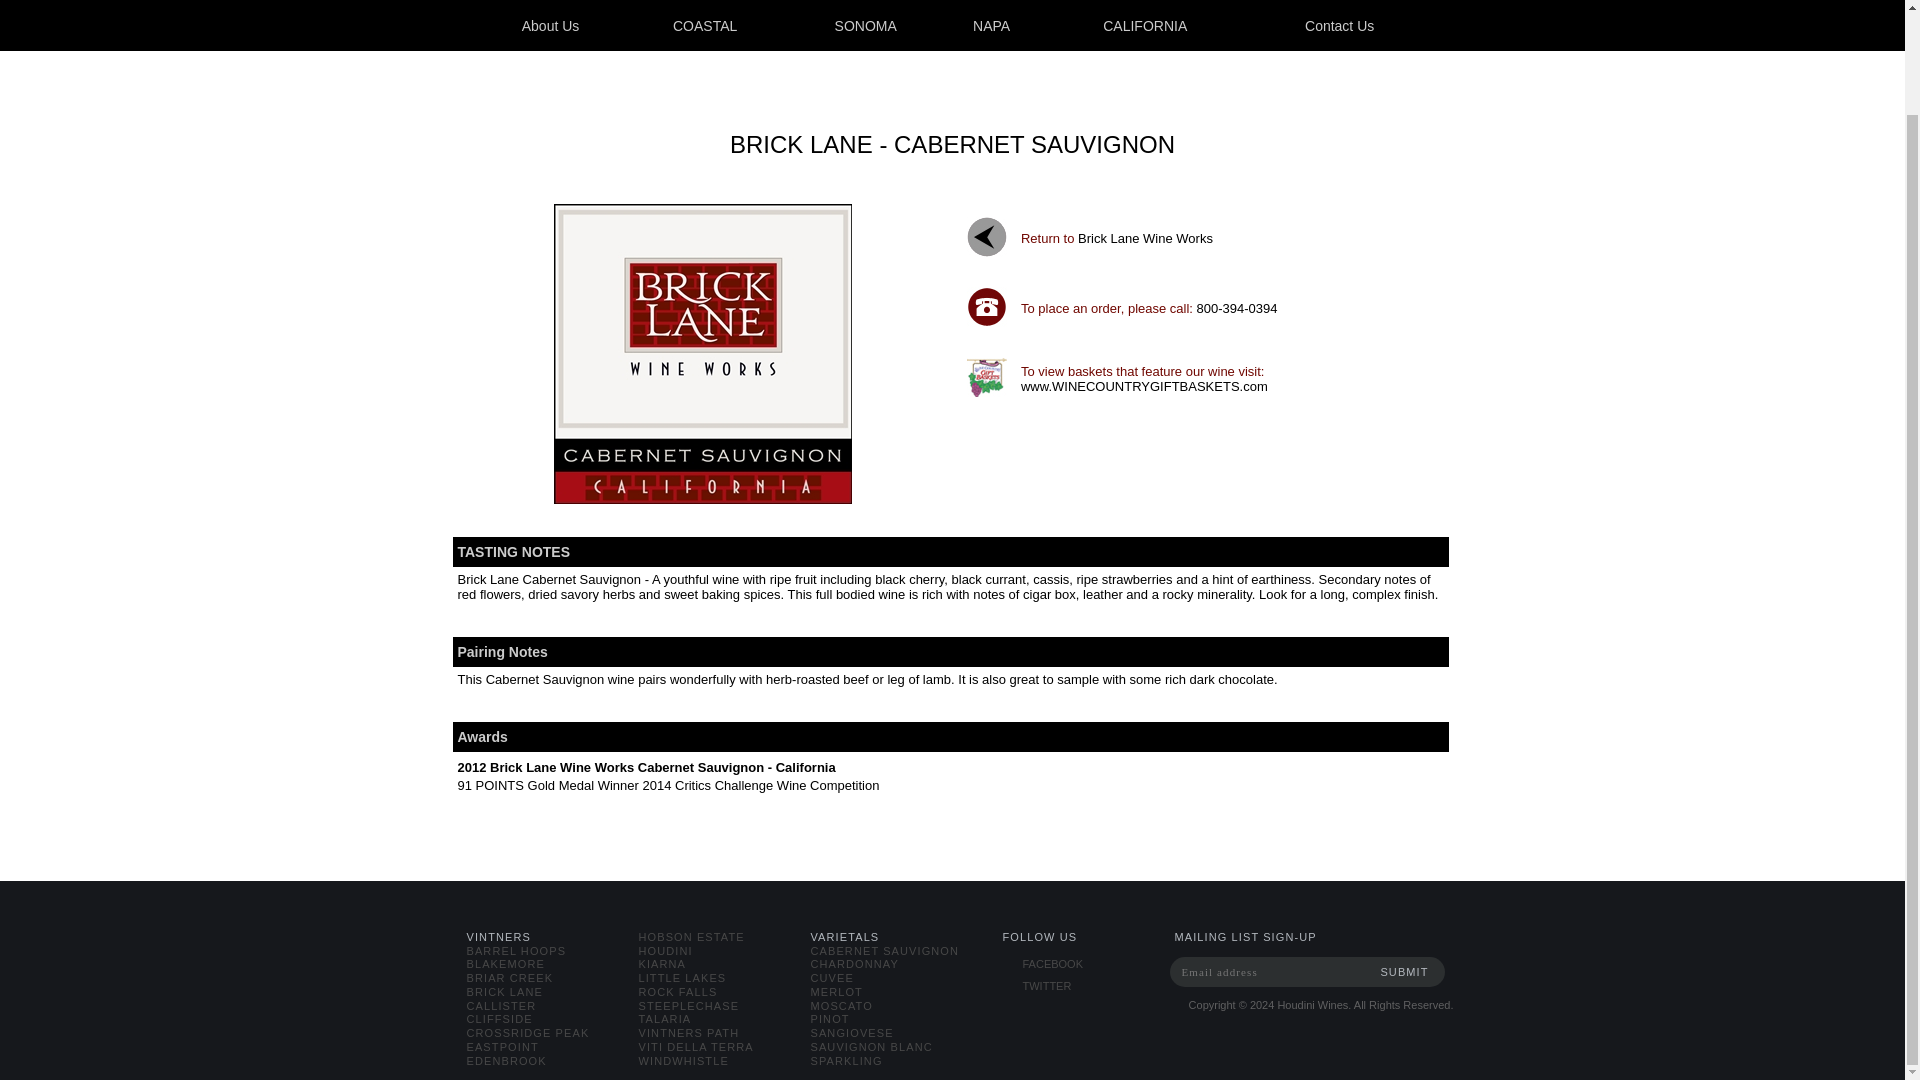  I want to click on SONOMA, so click(866, 26).